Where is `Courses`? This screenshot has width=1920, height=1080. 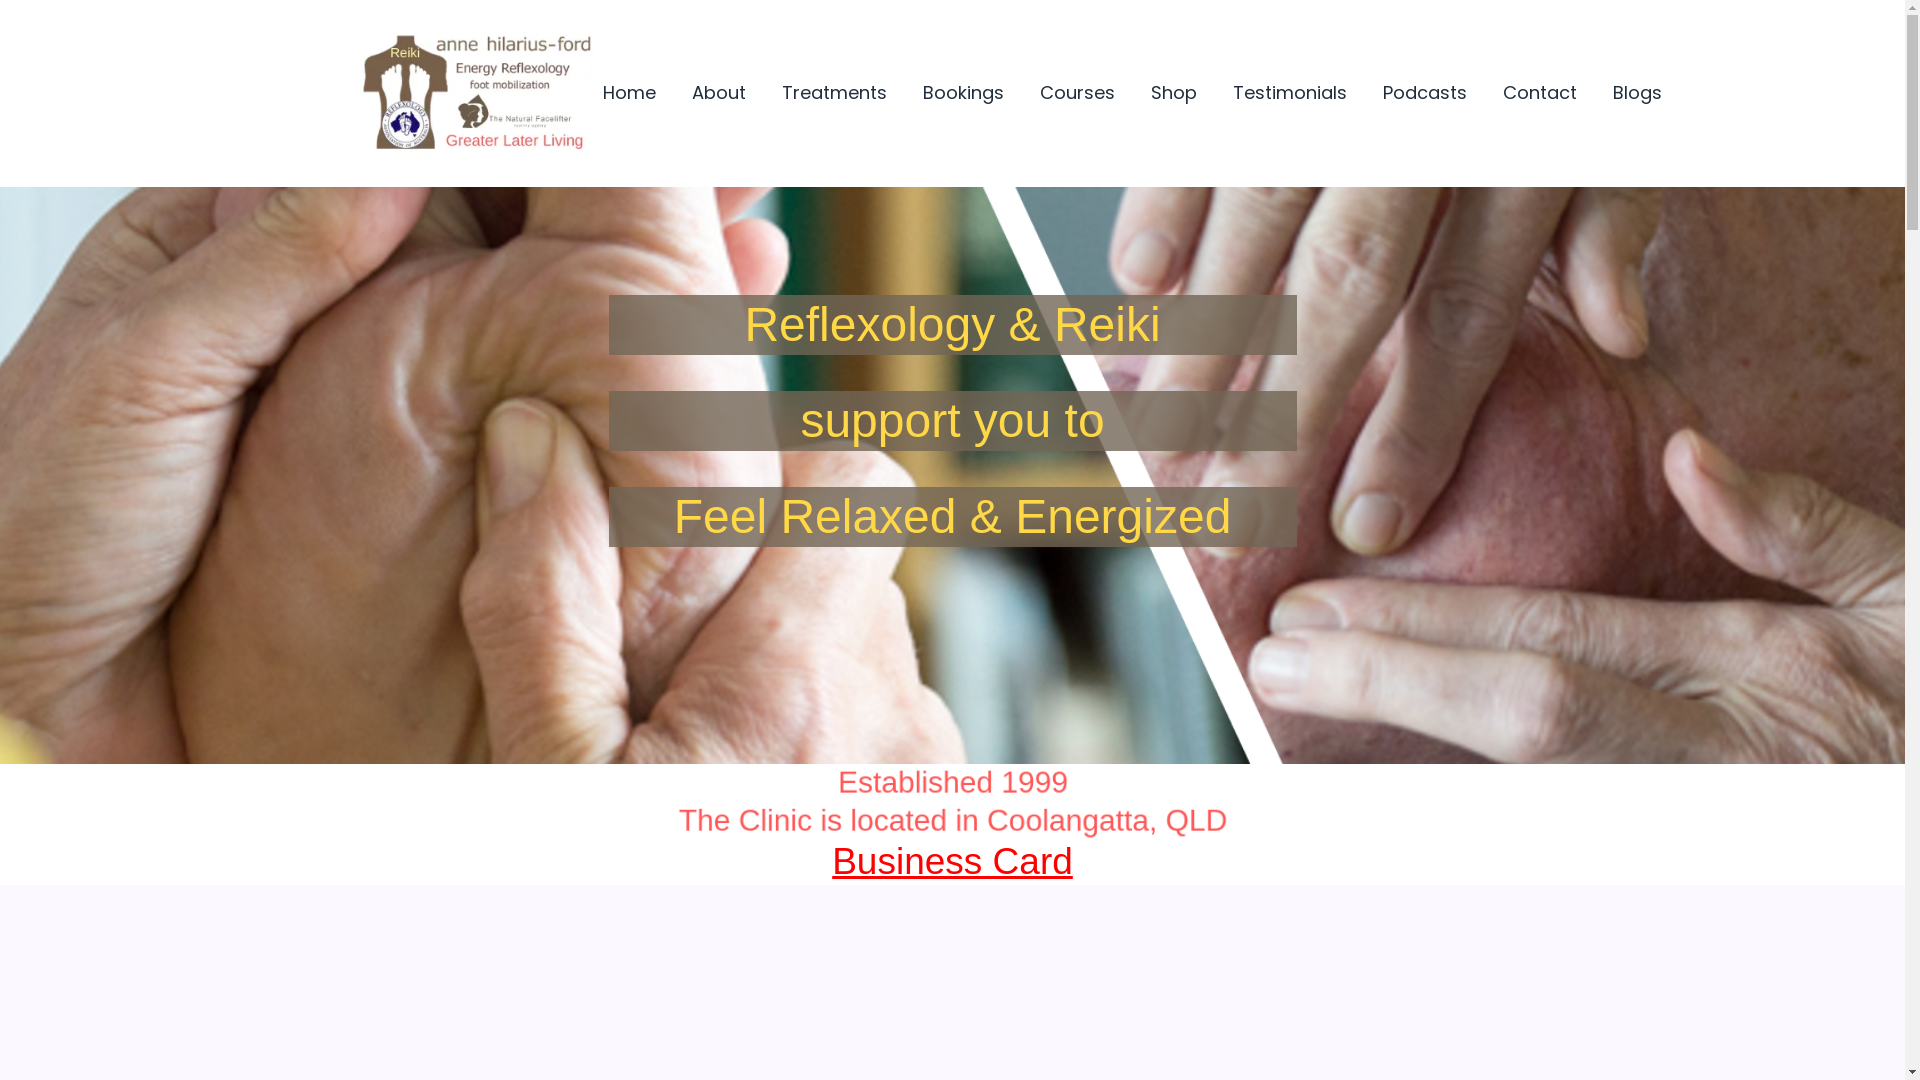 Courses is located at coordinates (1078, 94).